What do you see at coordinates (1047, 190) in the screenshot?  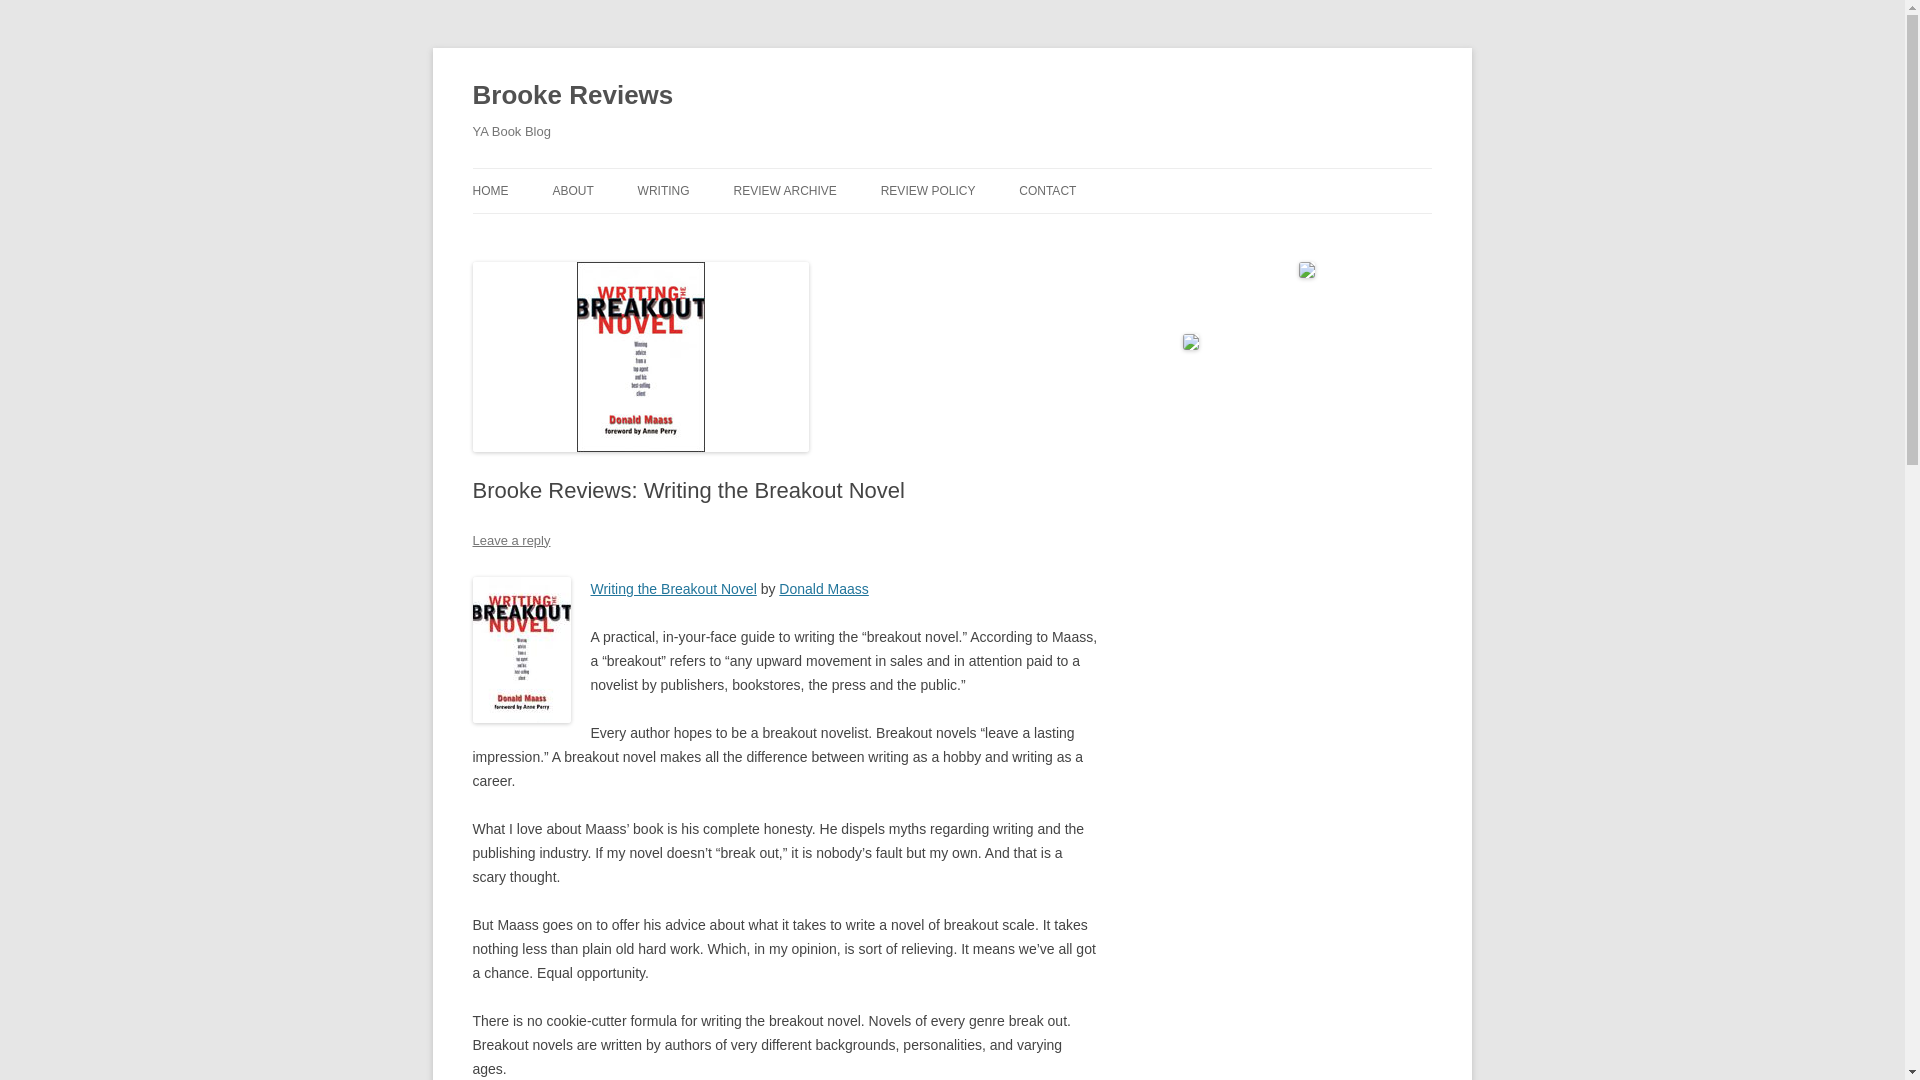 I see `CONTACT` at bounding box center [1047, 190].